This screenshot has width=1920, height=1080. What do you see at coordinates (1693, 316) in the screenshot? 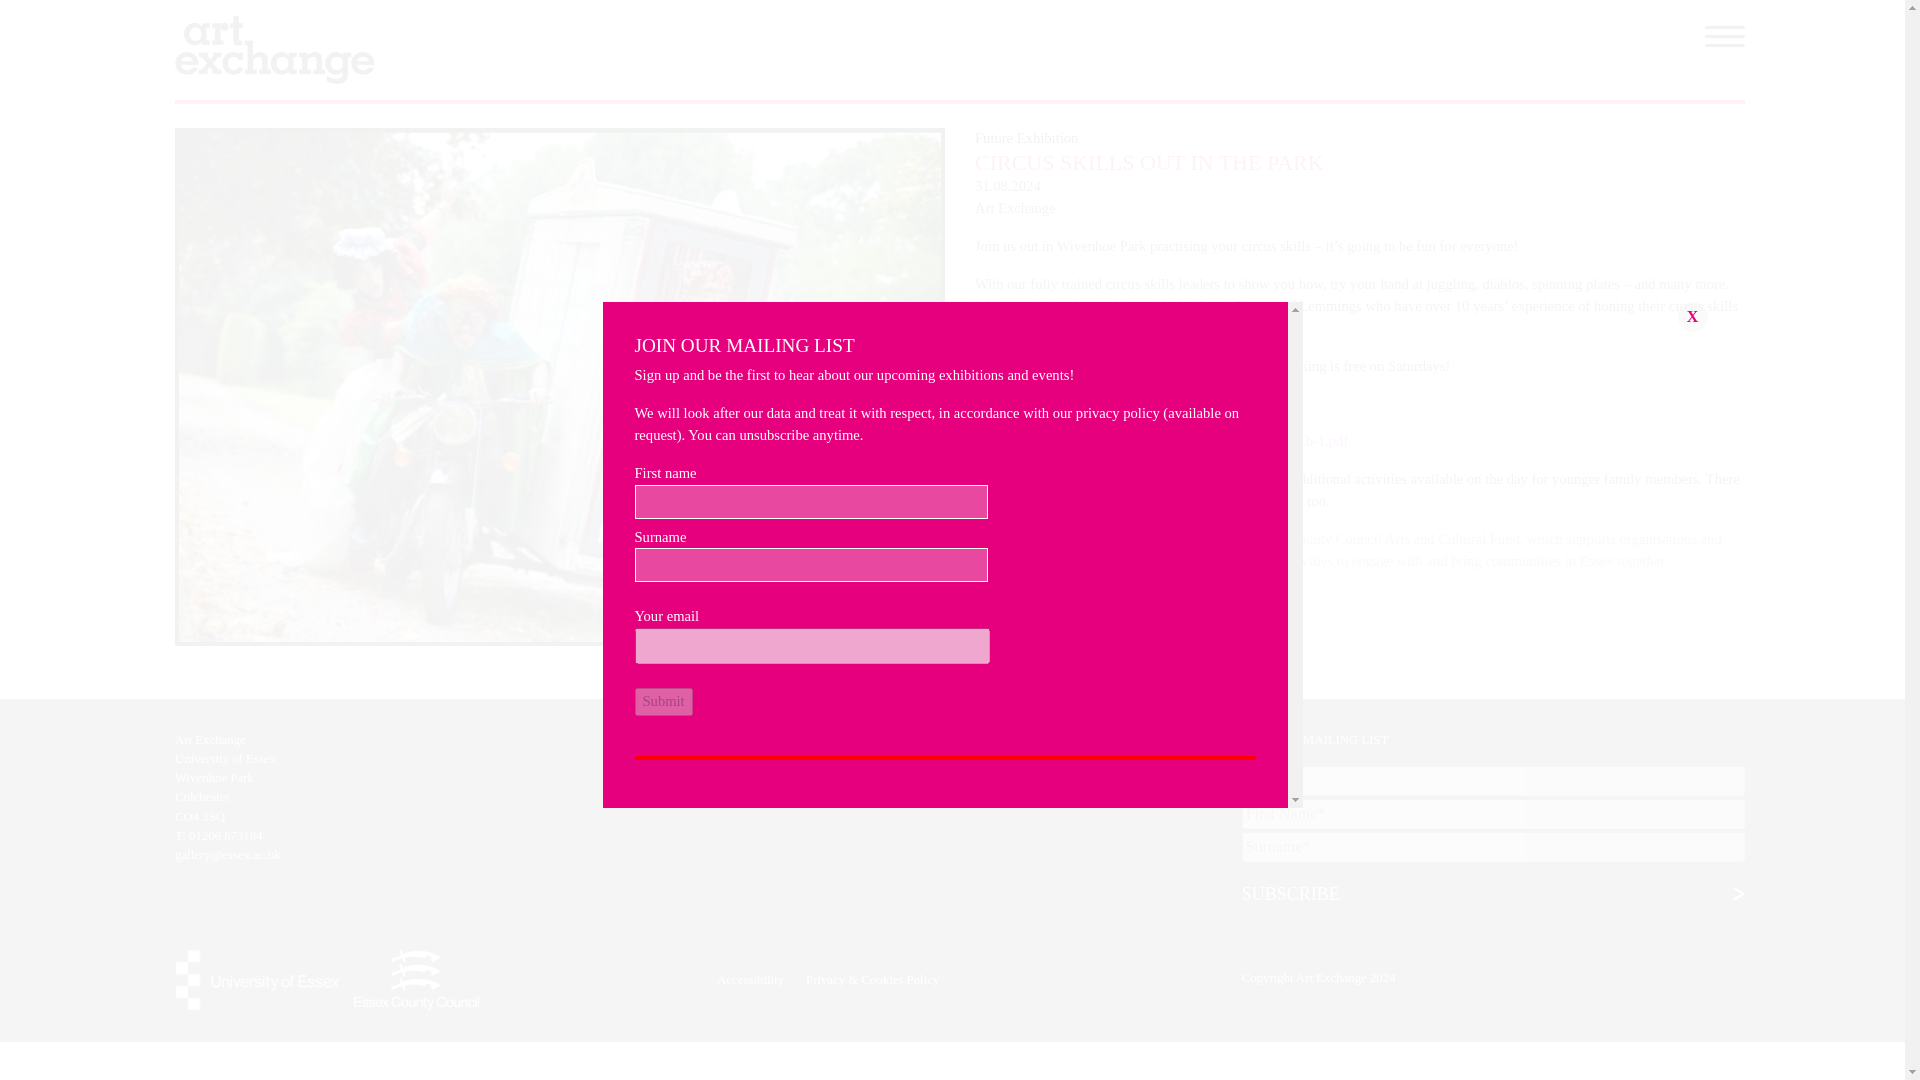
I see `Submit` at bounding box center [1693, 316].